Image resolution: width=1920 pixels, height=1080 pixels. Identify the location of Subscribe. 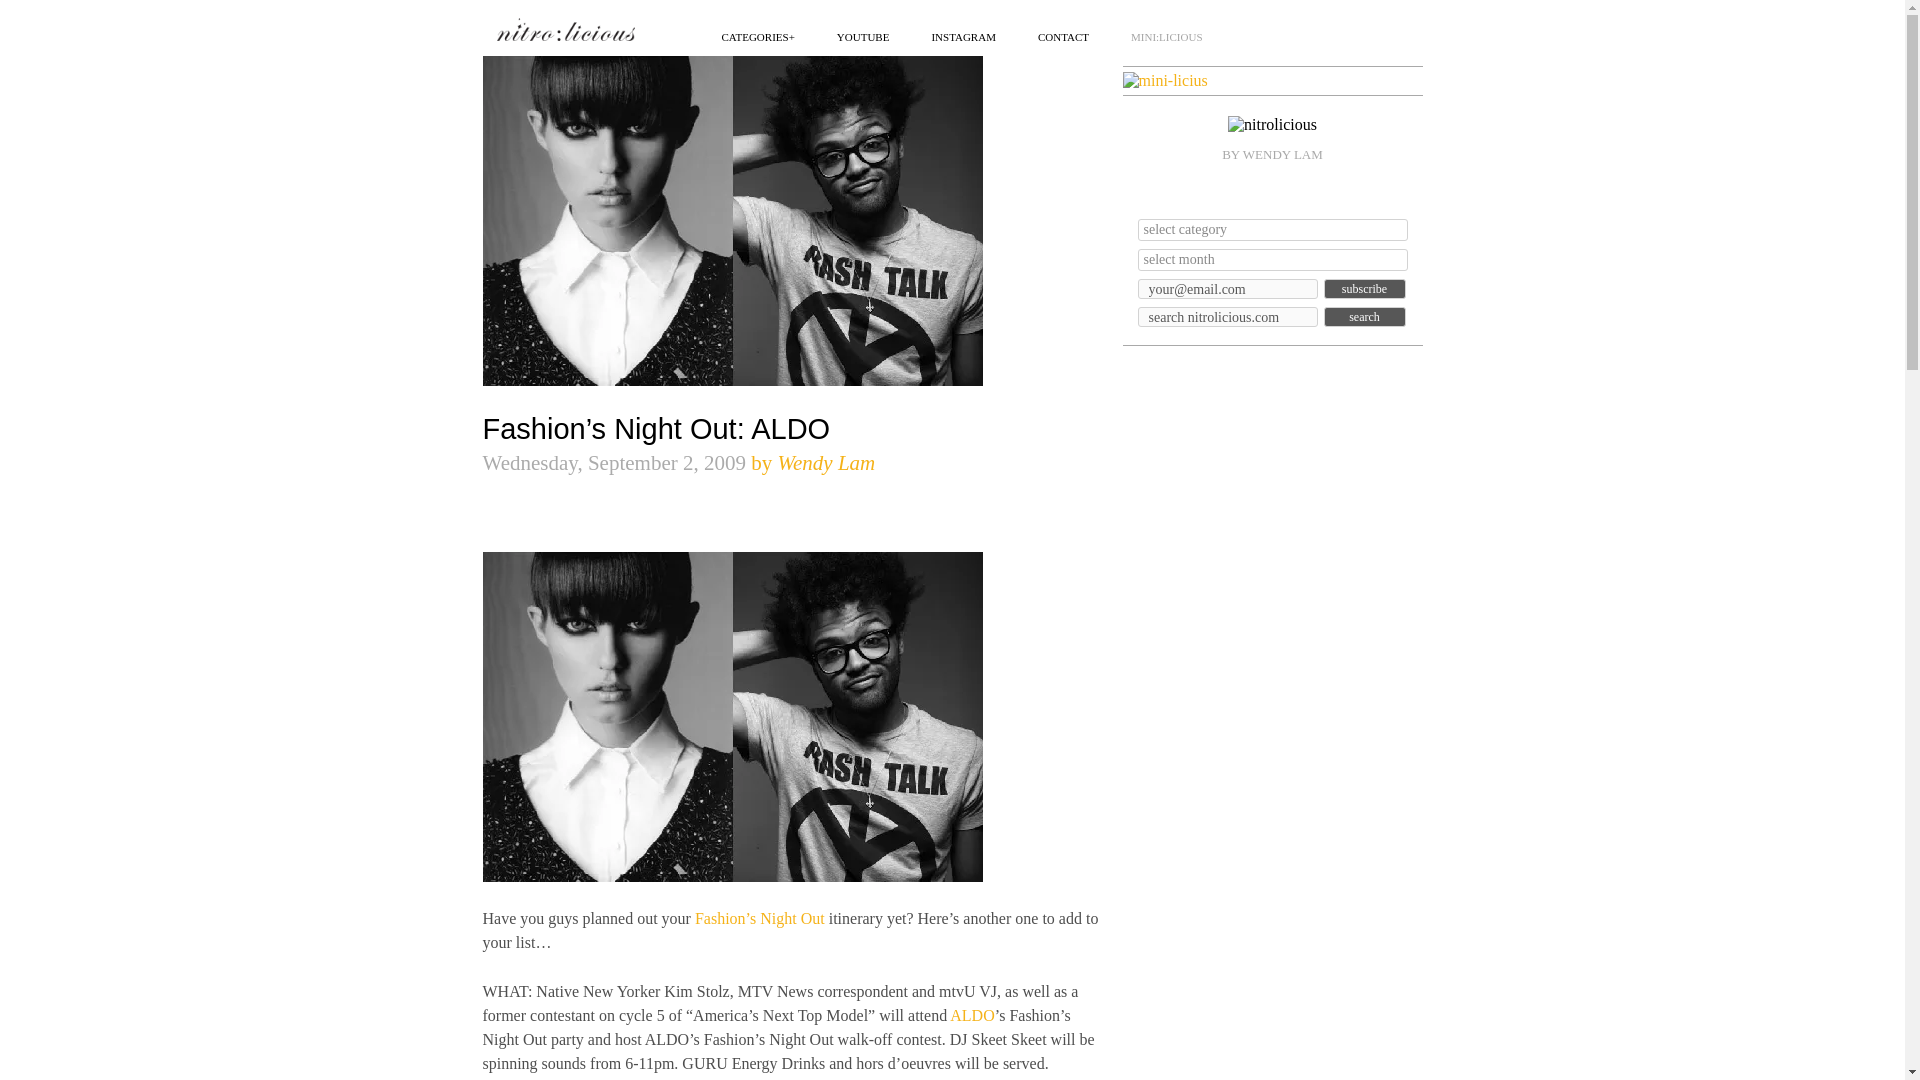
(1364, 288).